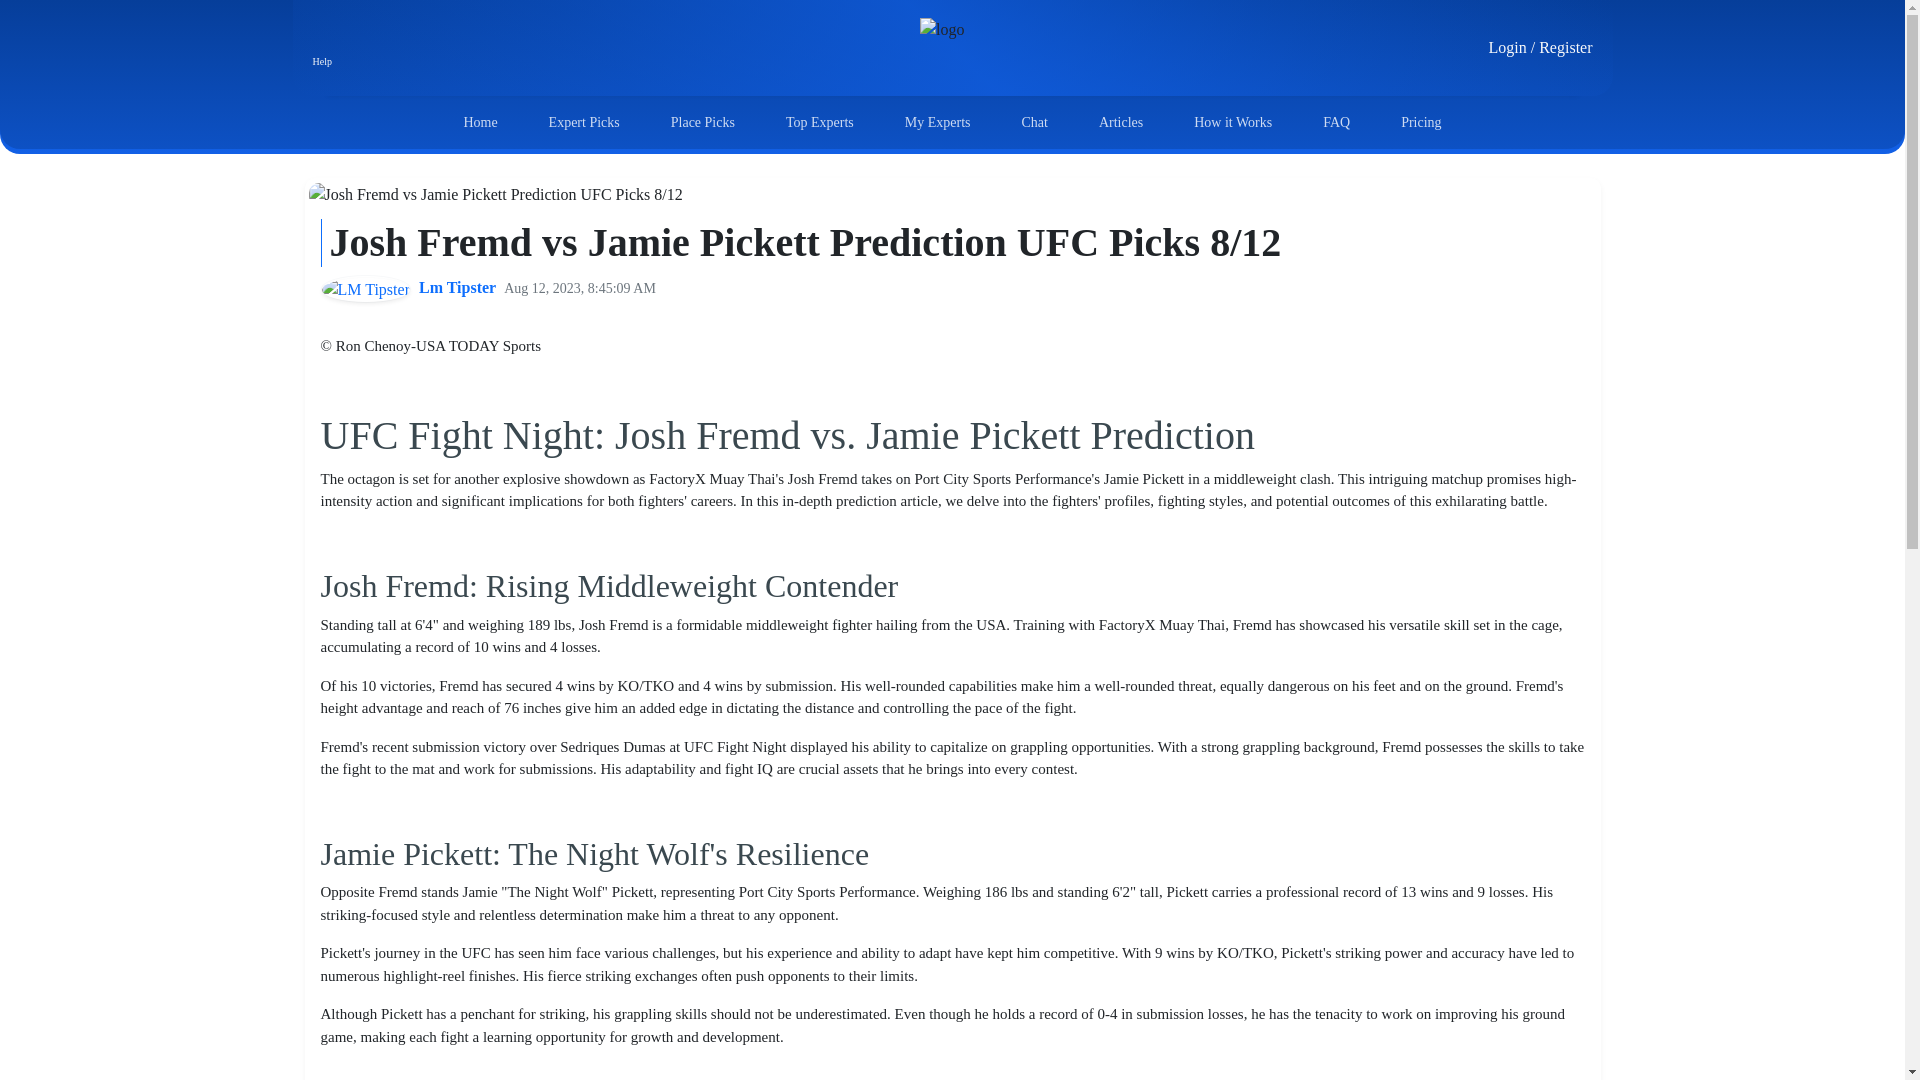  What do you see at coordinates (1233, 122) in the screenshot?
I see `How it Works` at bounding box center [1233, 122].